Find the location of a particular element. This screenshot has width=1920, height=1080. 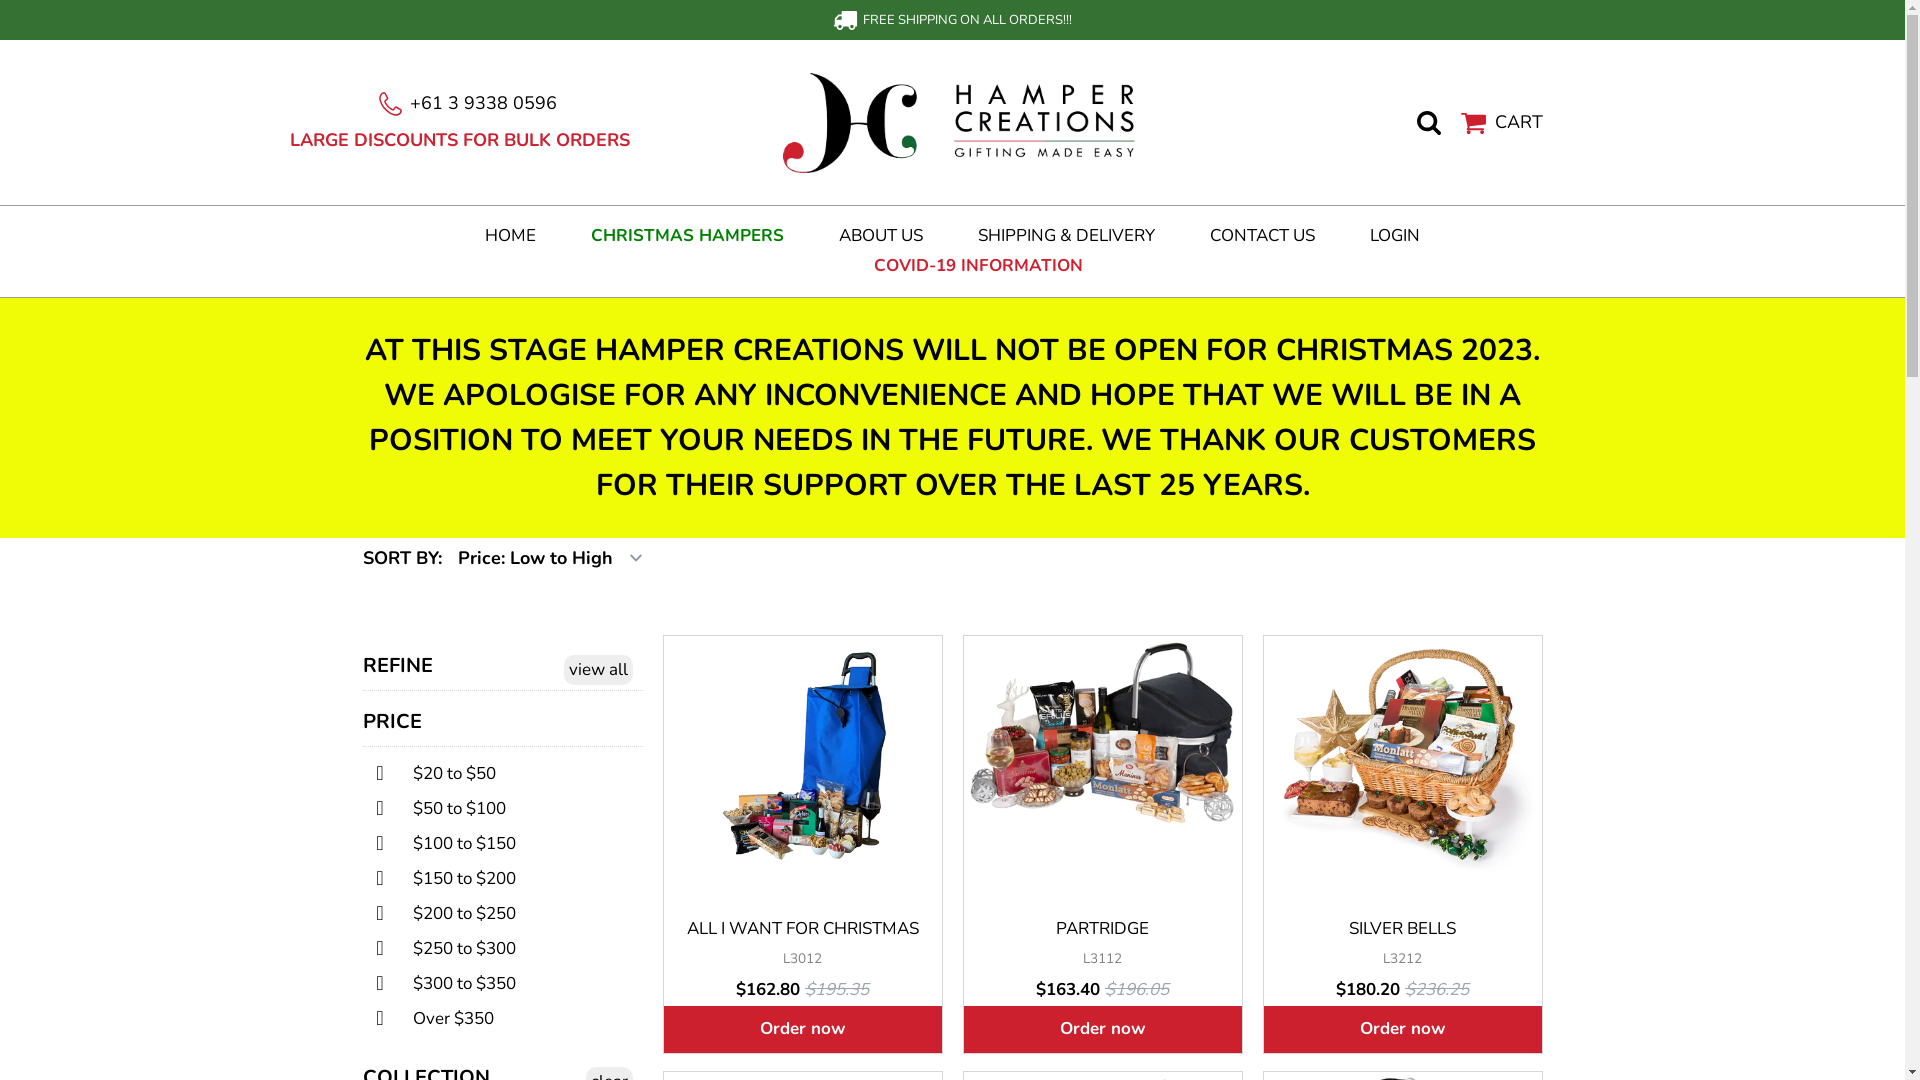

PARTRIDGE
L3112
$163.40 $196.05
Order now is located at coordinates (1102, 844).